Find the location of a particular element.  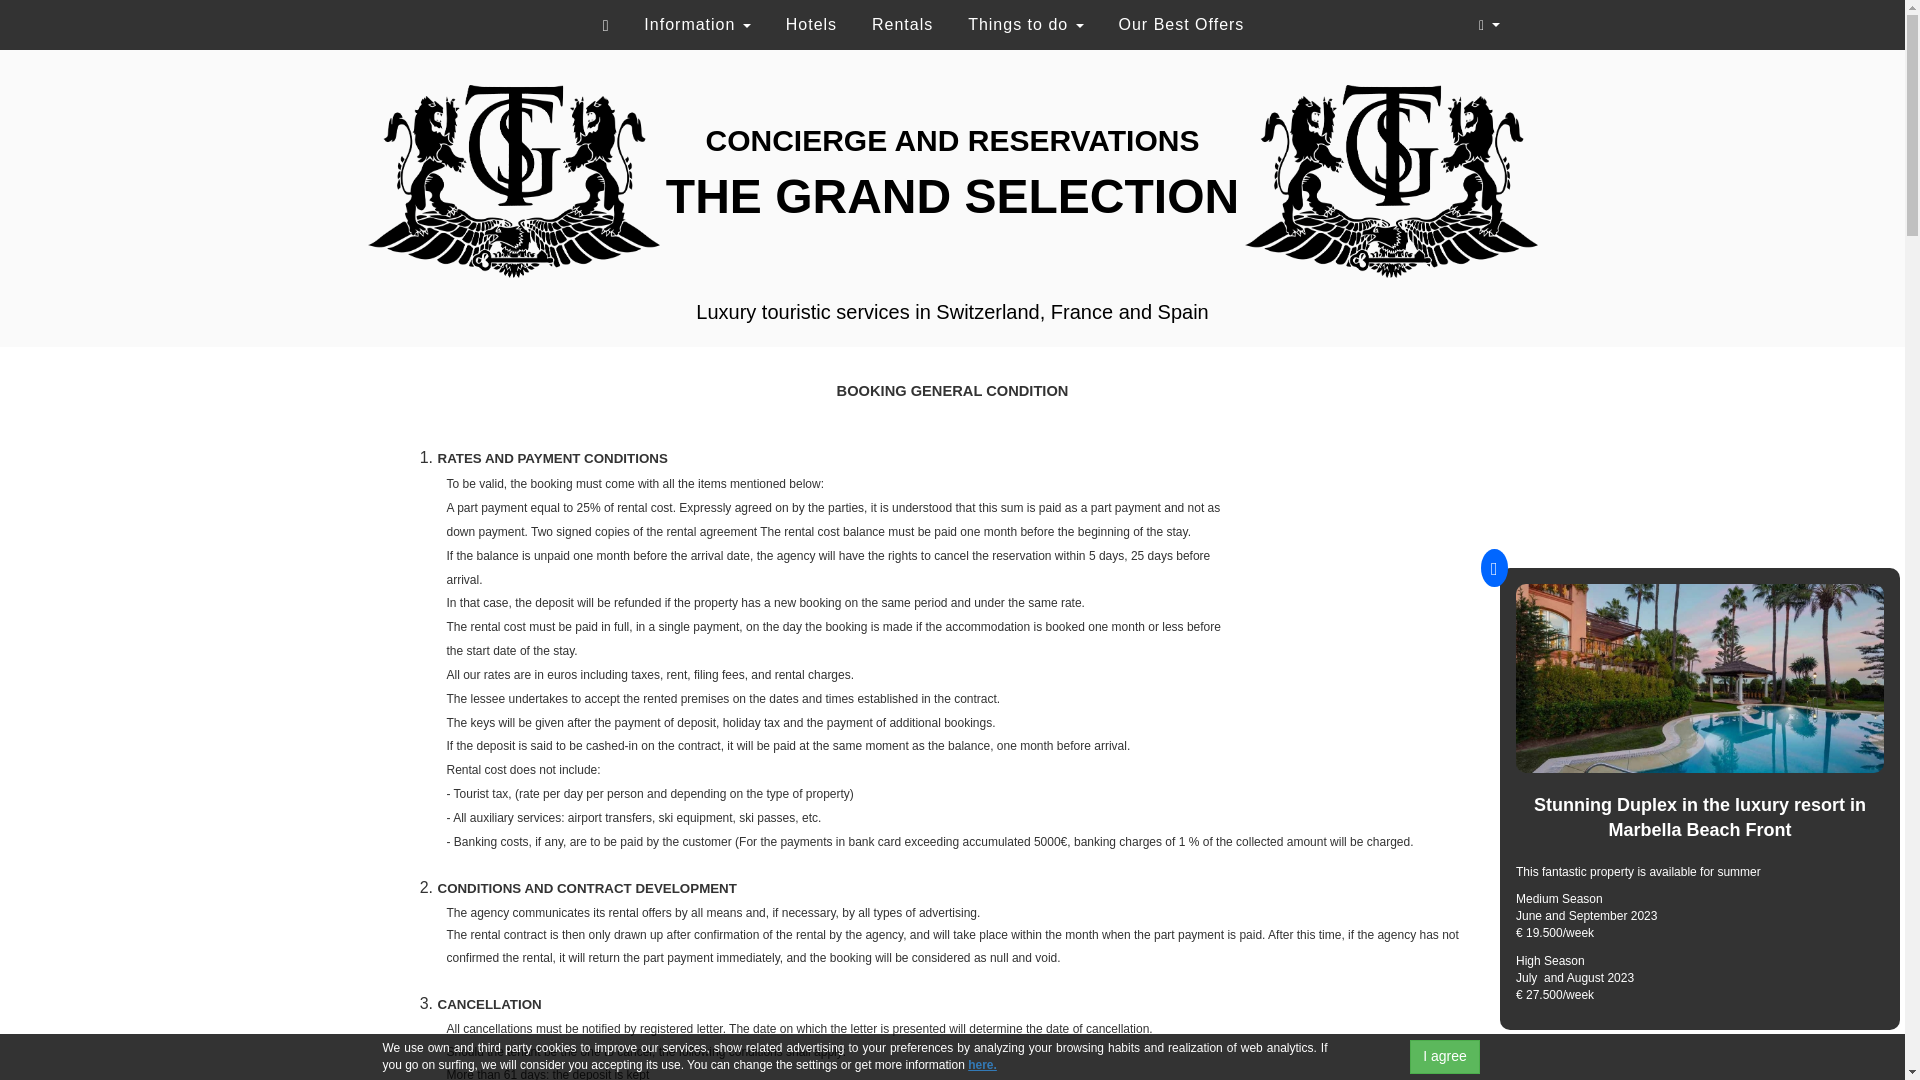

Things to do is located at coordinates (1025, 24).